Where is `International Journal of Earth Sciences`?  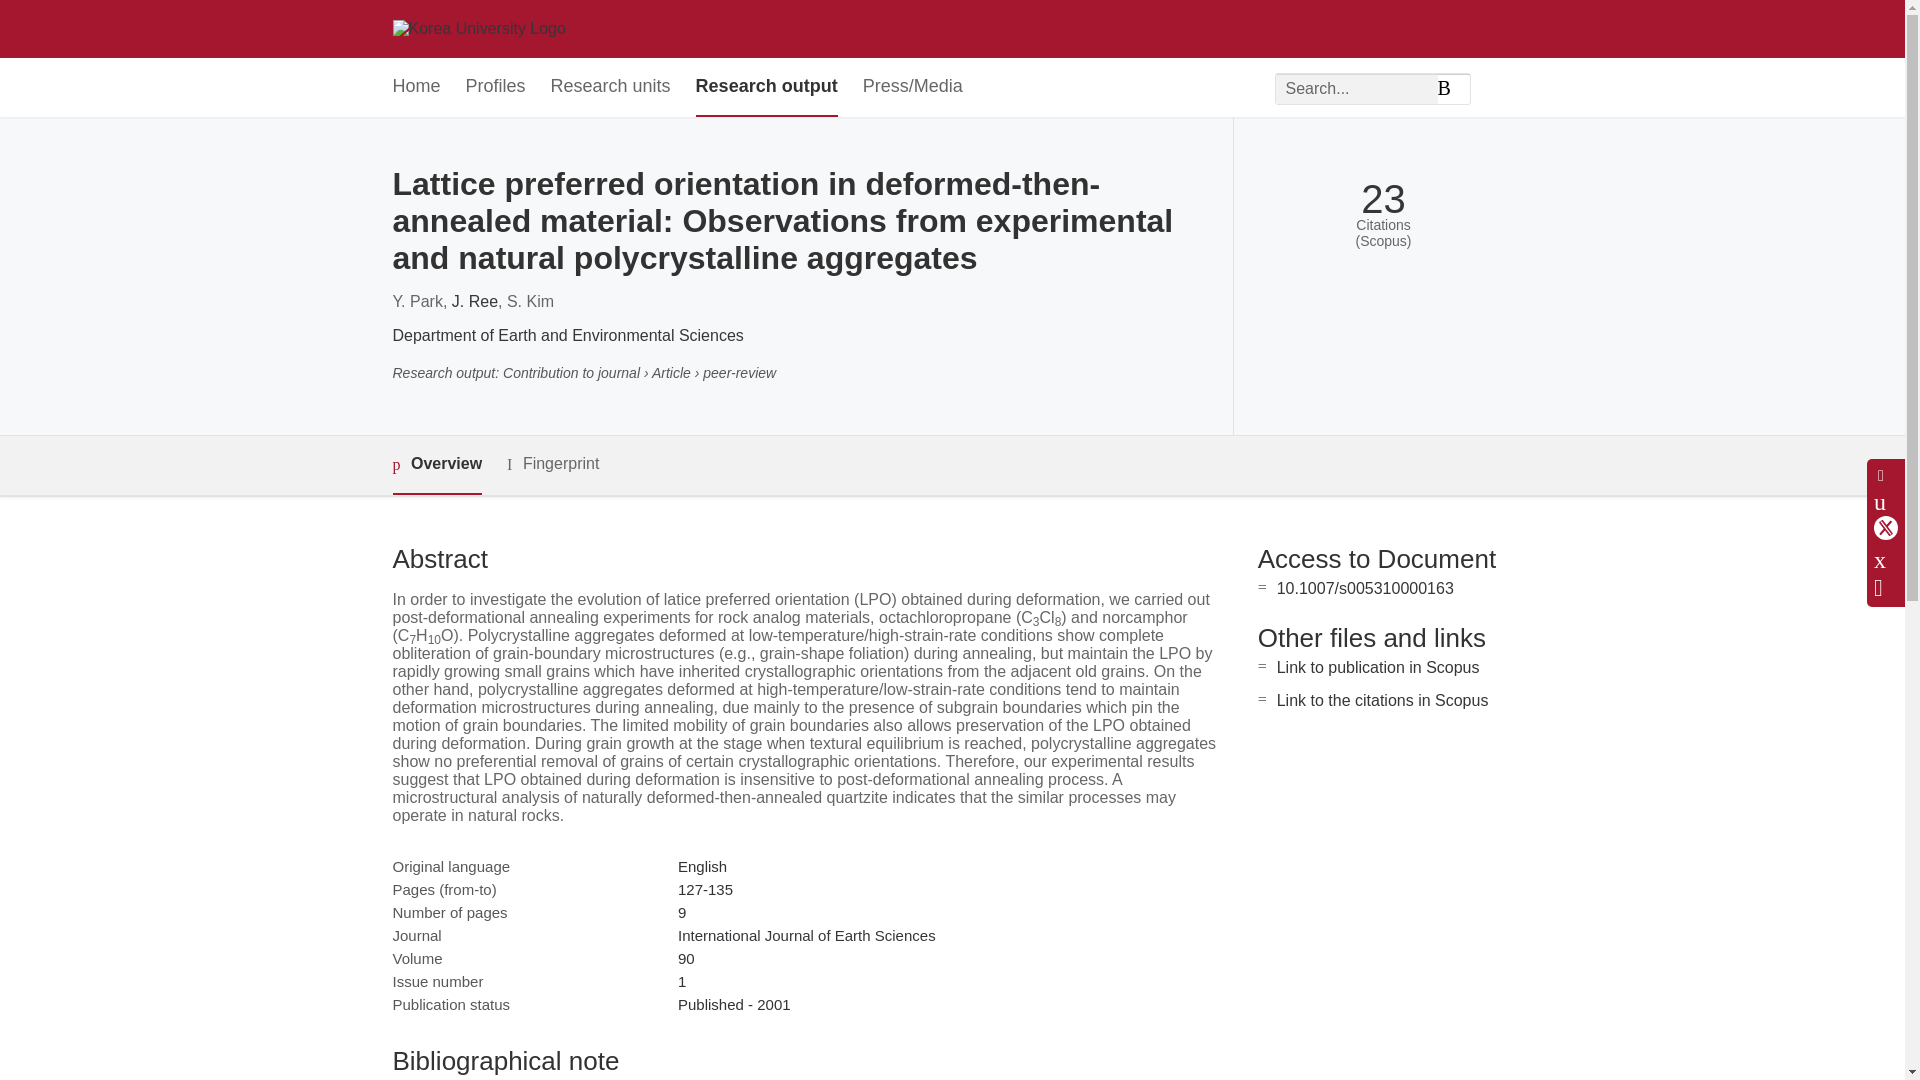 International Journal of Earth Sciences is located at coordinates (806, 934).